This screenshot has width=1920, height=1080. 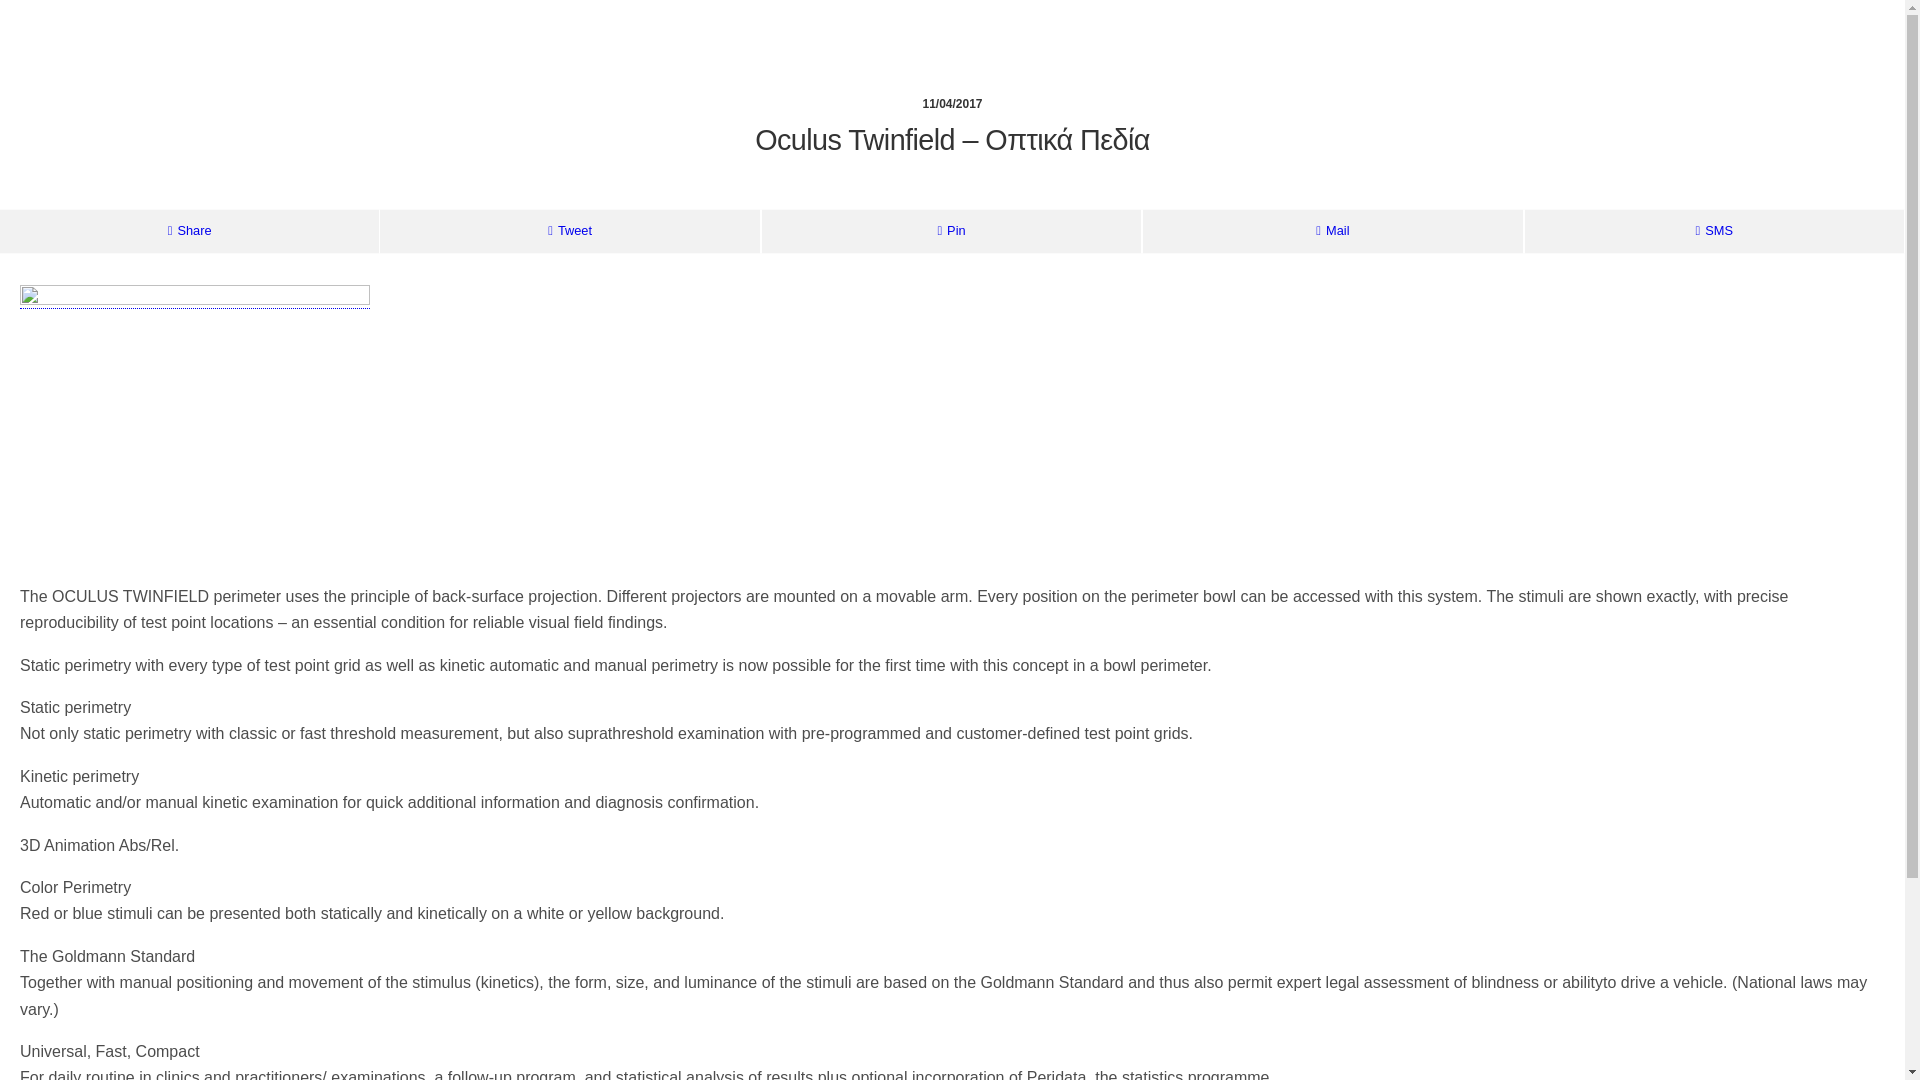 What do you see at coordinates (569, 230) in the screenshot?
I see `Tweet` at bounding box center [569, 230].